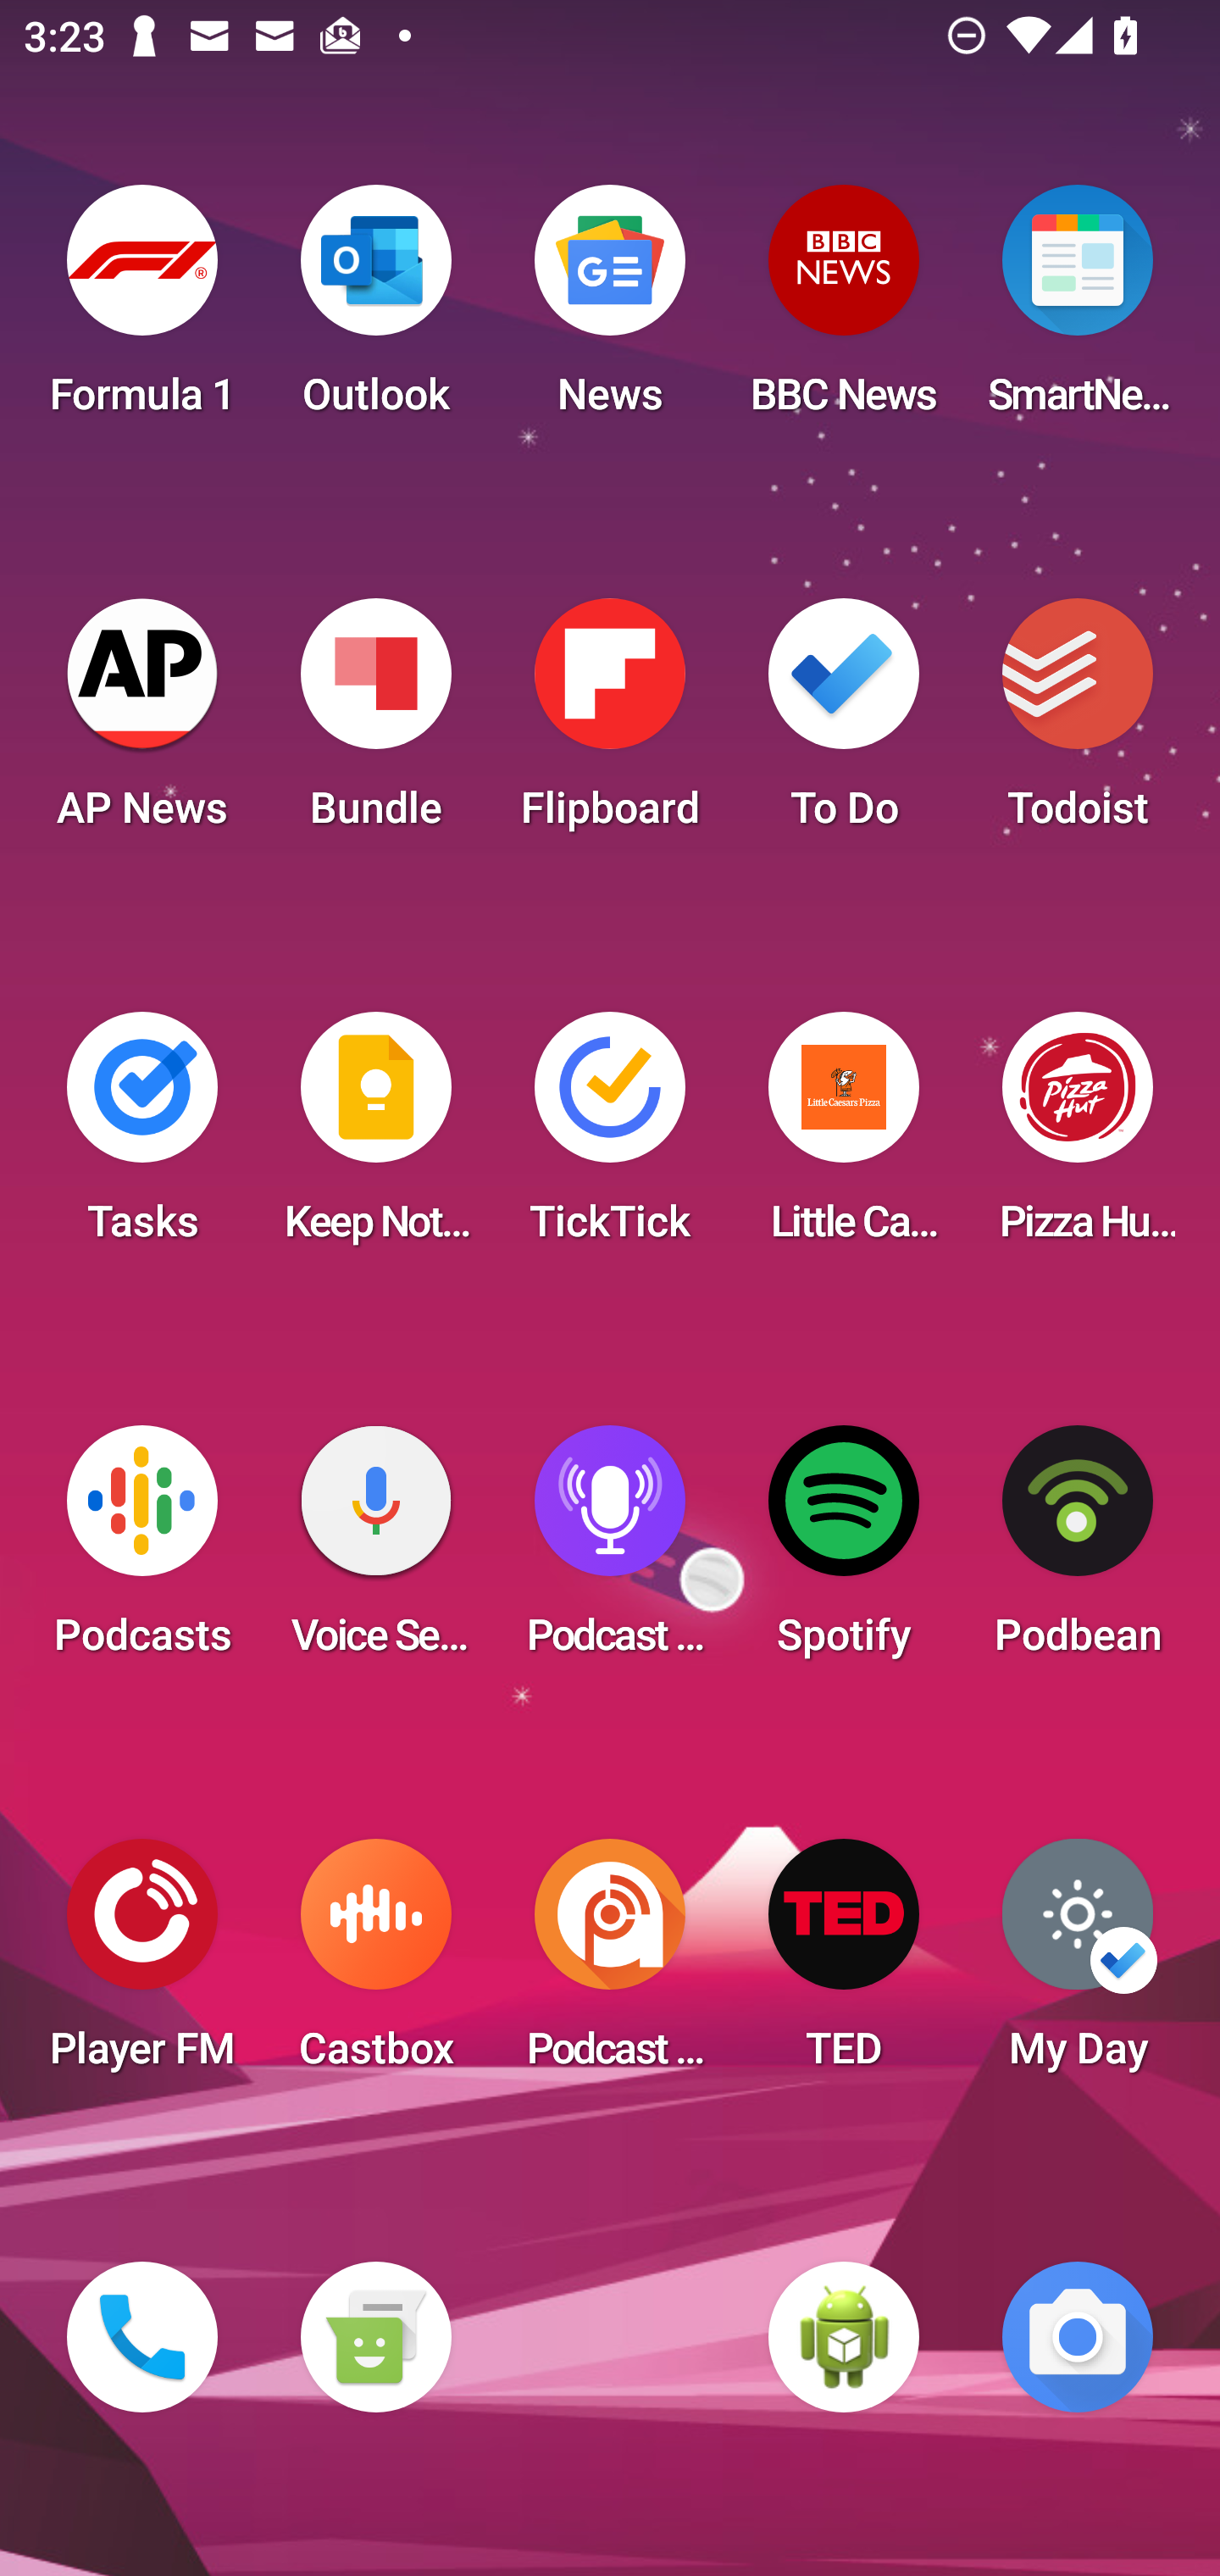 The width and height of the screenshot is (1220, 2576). Describe the element at coordinates (844, 1551) in the screenshot. I see `Spotify` at that location.